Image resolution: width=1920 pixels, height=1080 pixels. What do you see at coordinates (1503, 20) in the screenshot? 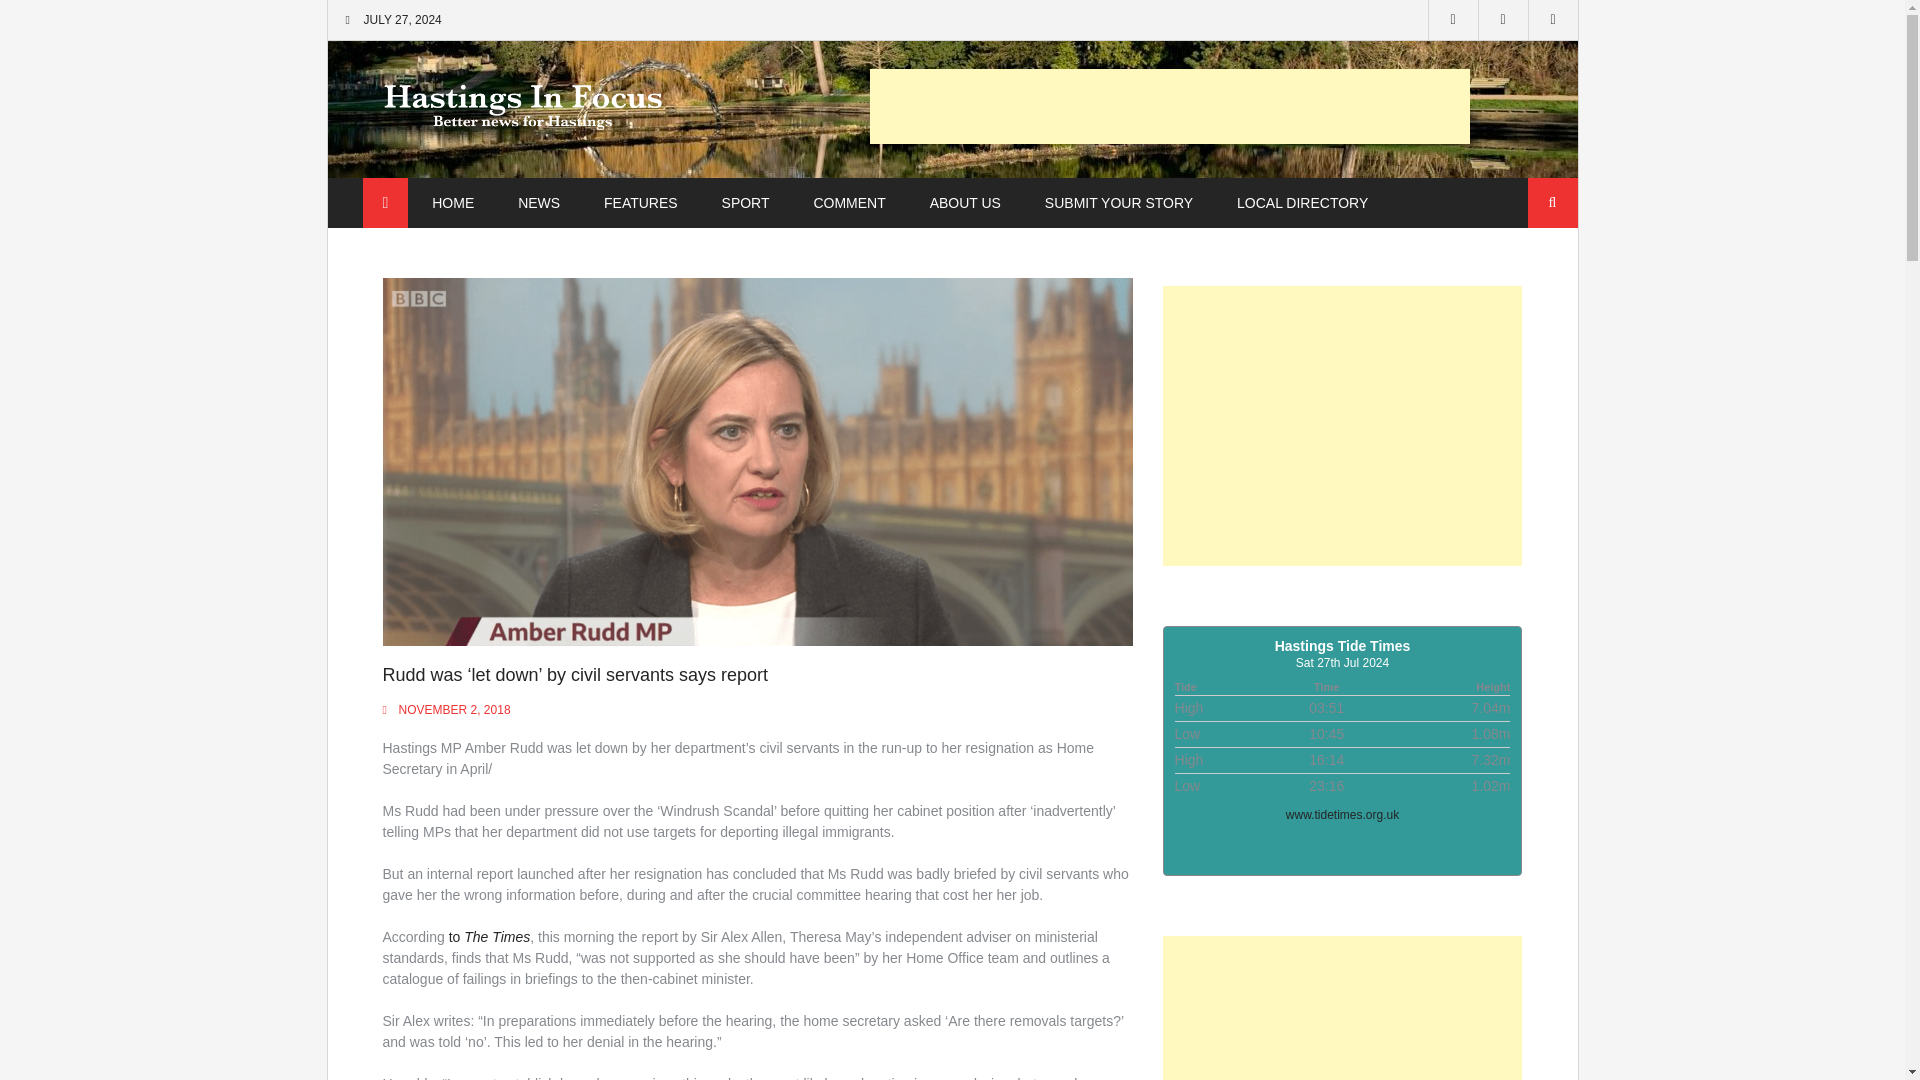
I see `TWITTER` at bounding box center [1503, 20].